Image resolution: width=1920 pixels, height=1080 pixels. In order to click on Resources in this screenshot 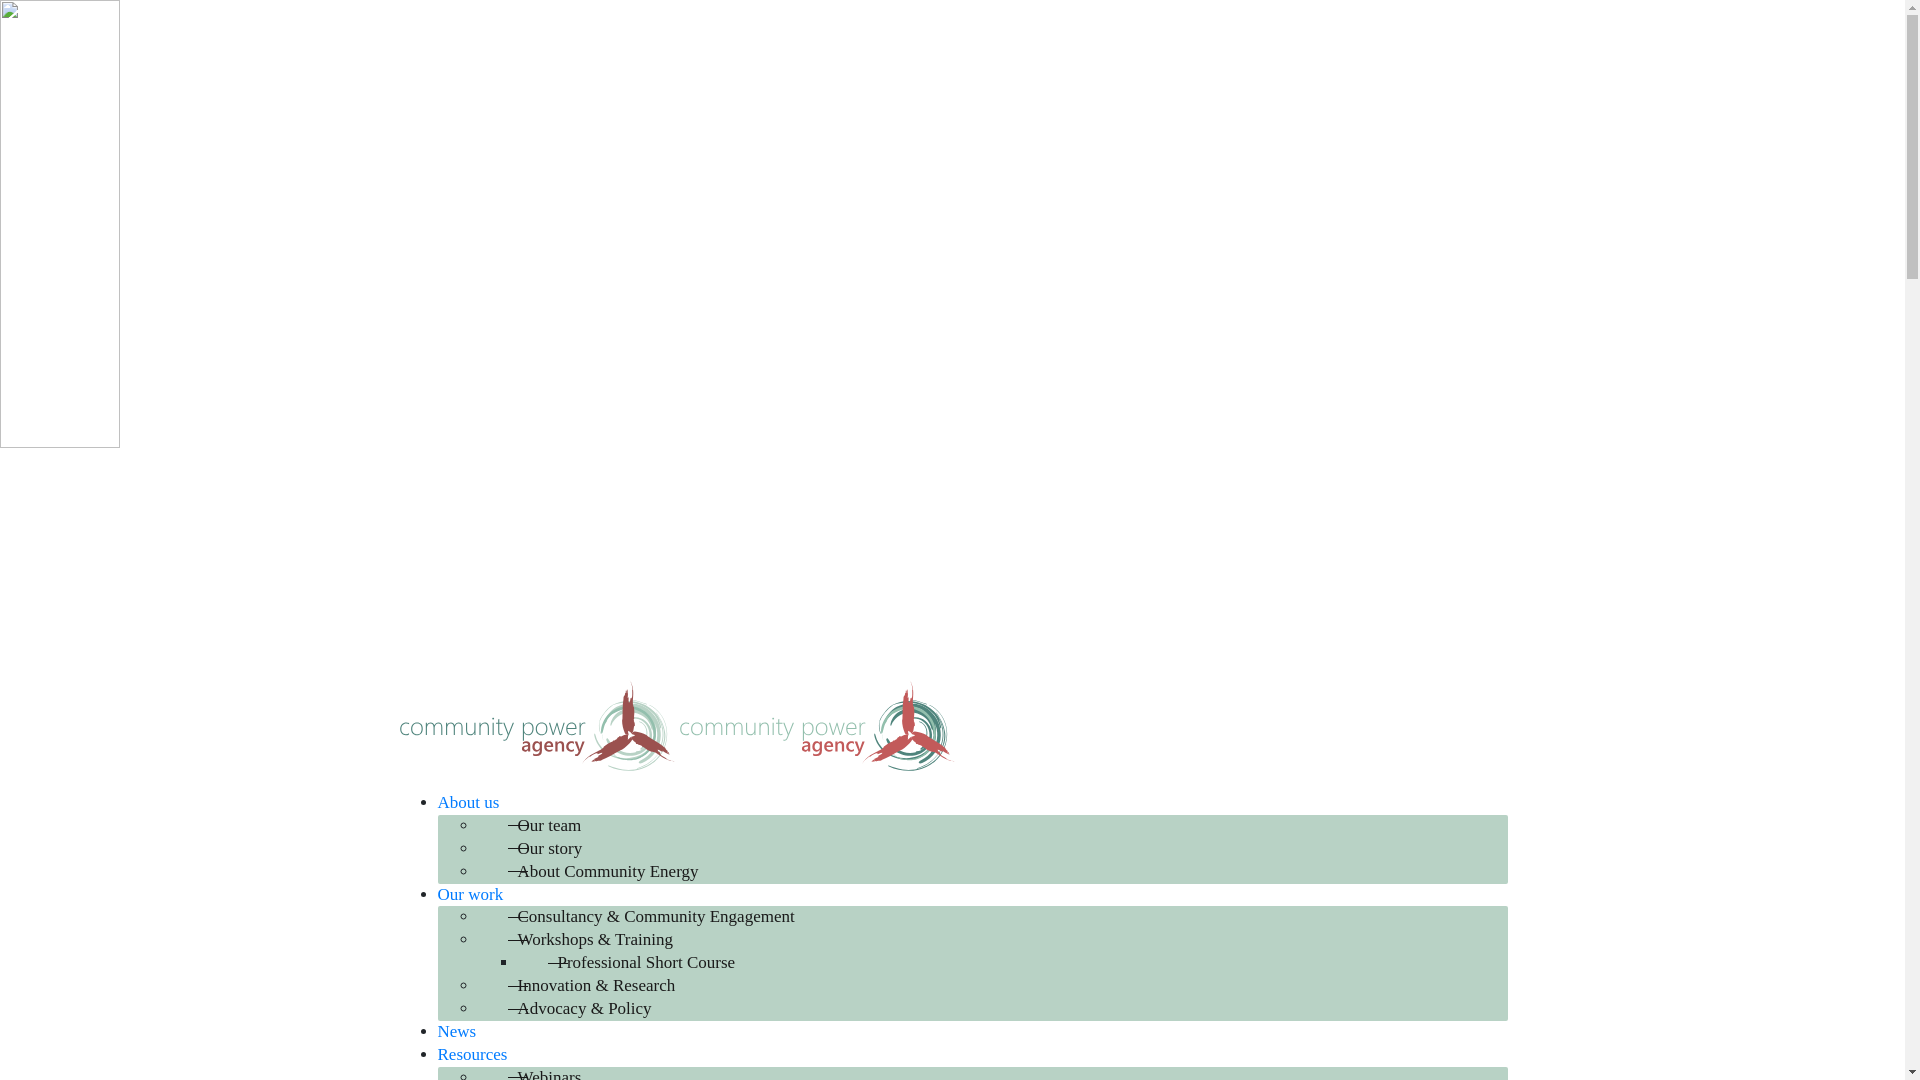, I will do `click(473, 1054)`.